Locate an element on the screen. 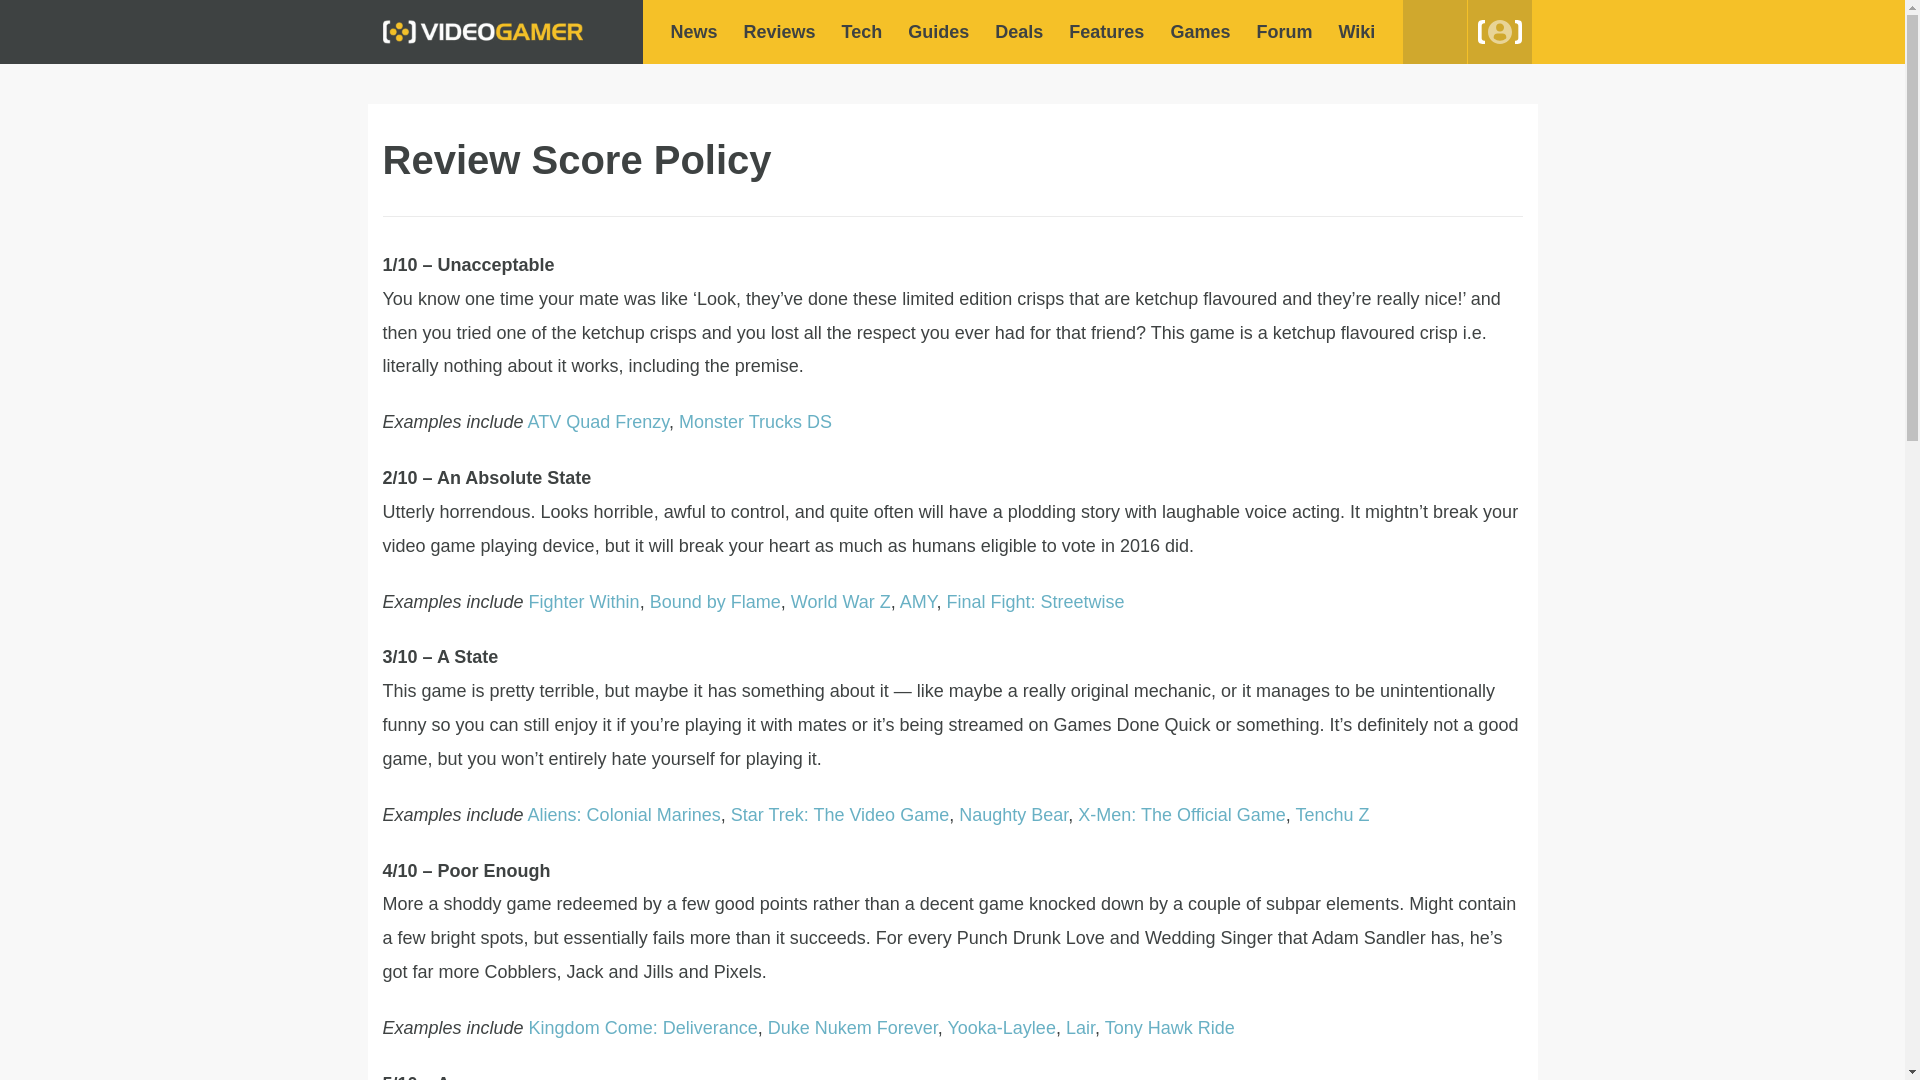 The image size is (1920, 1080). Fighter Within is located at coordinates (584, 602).